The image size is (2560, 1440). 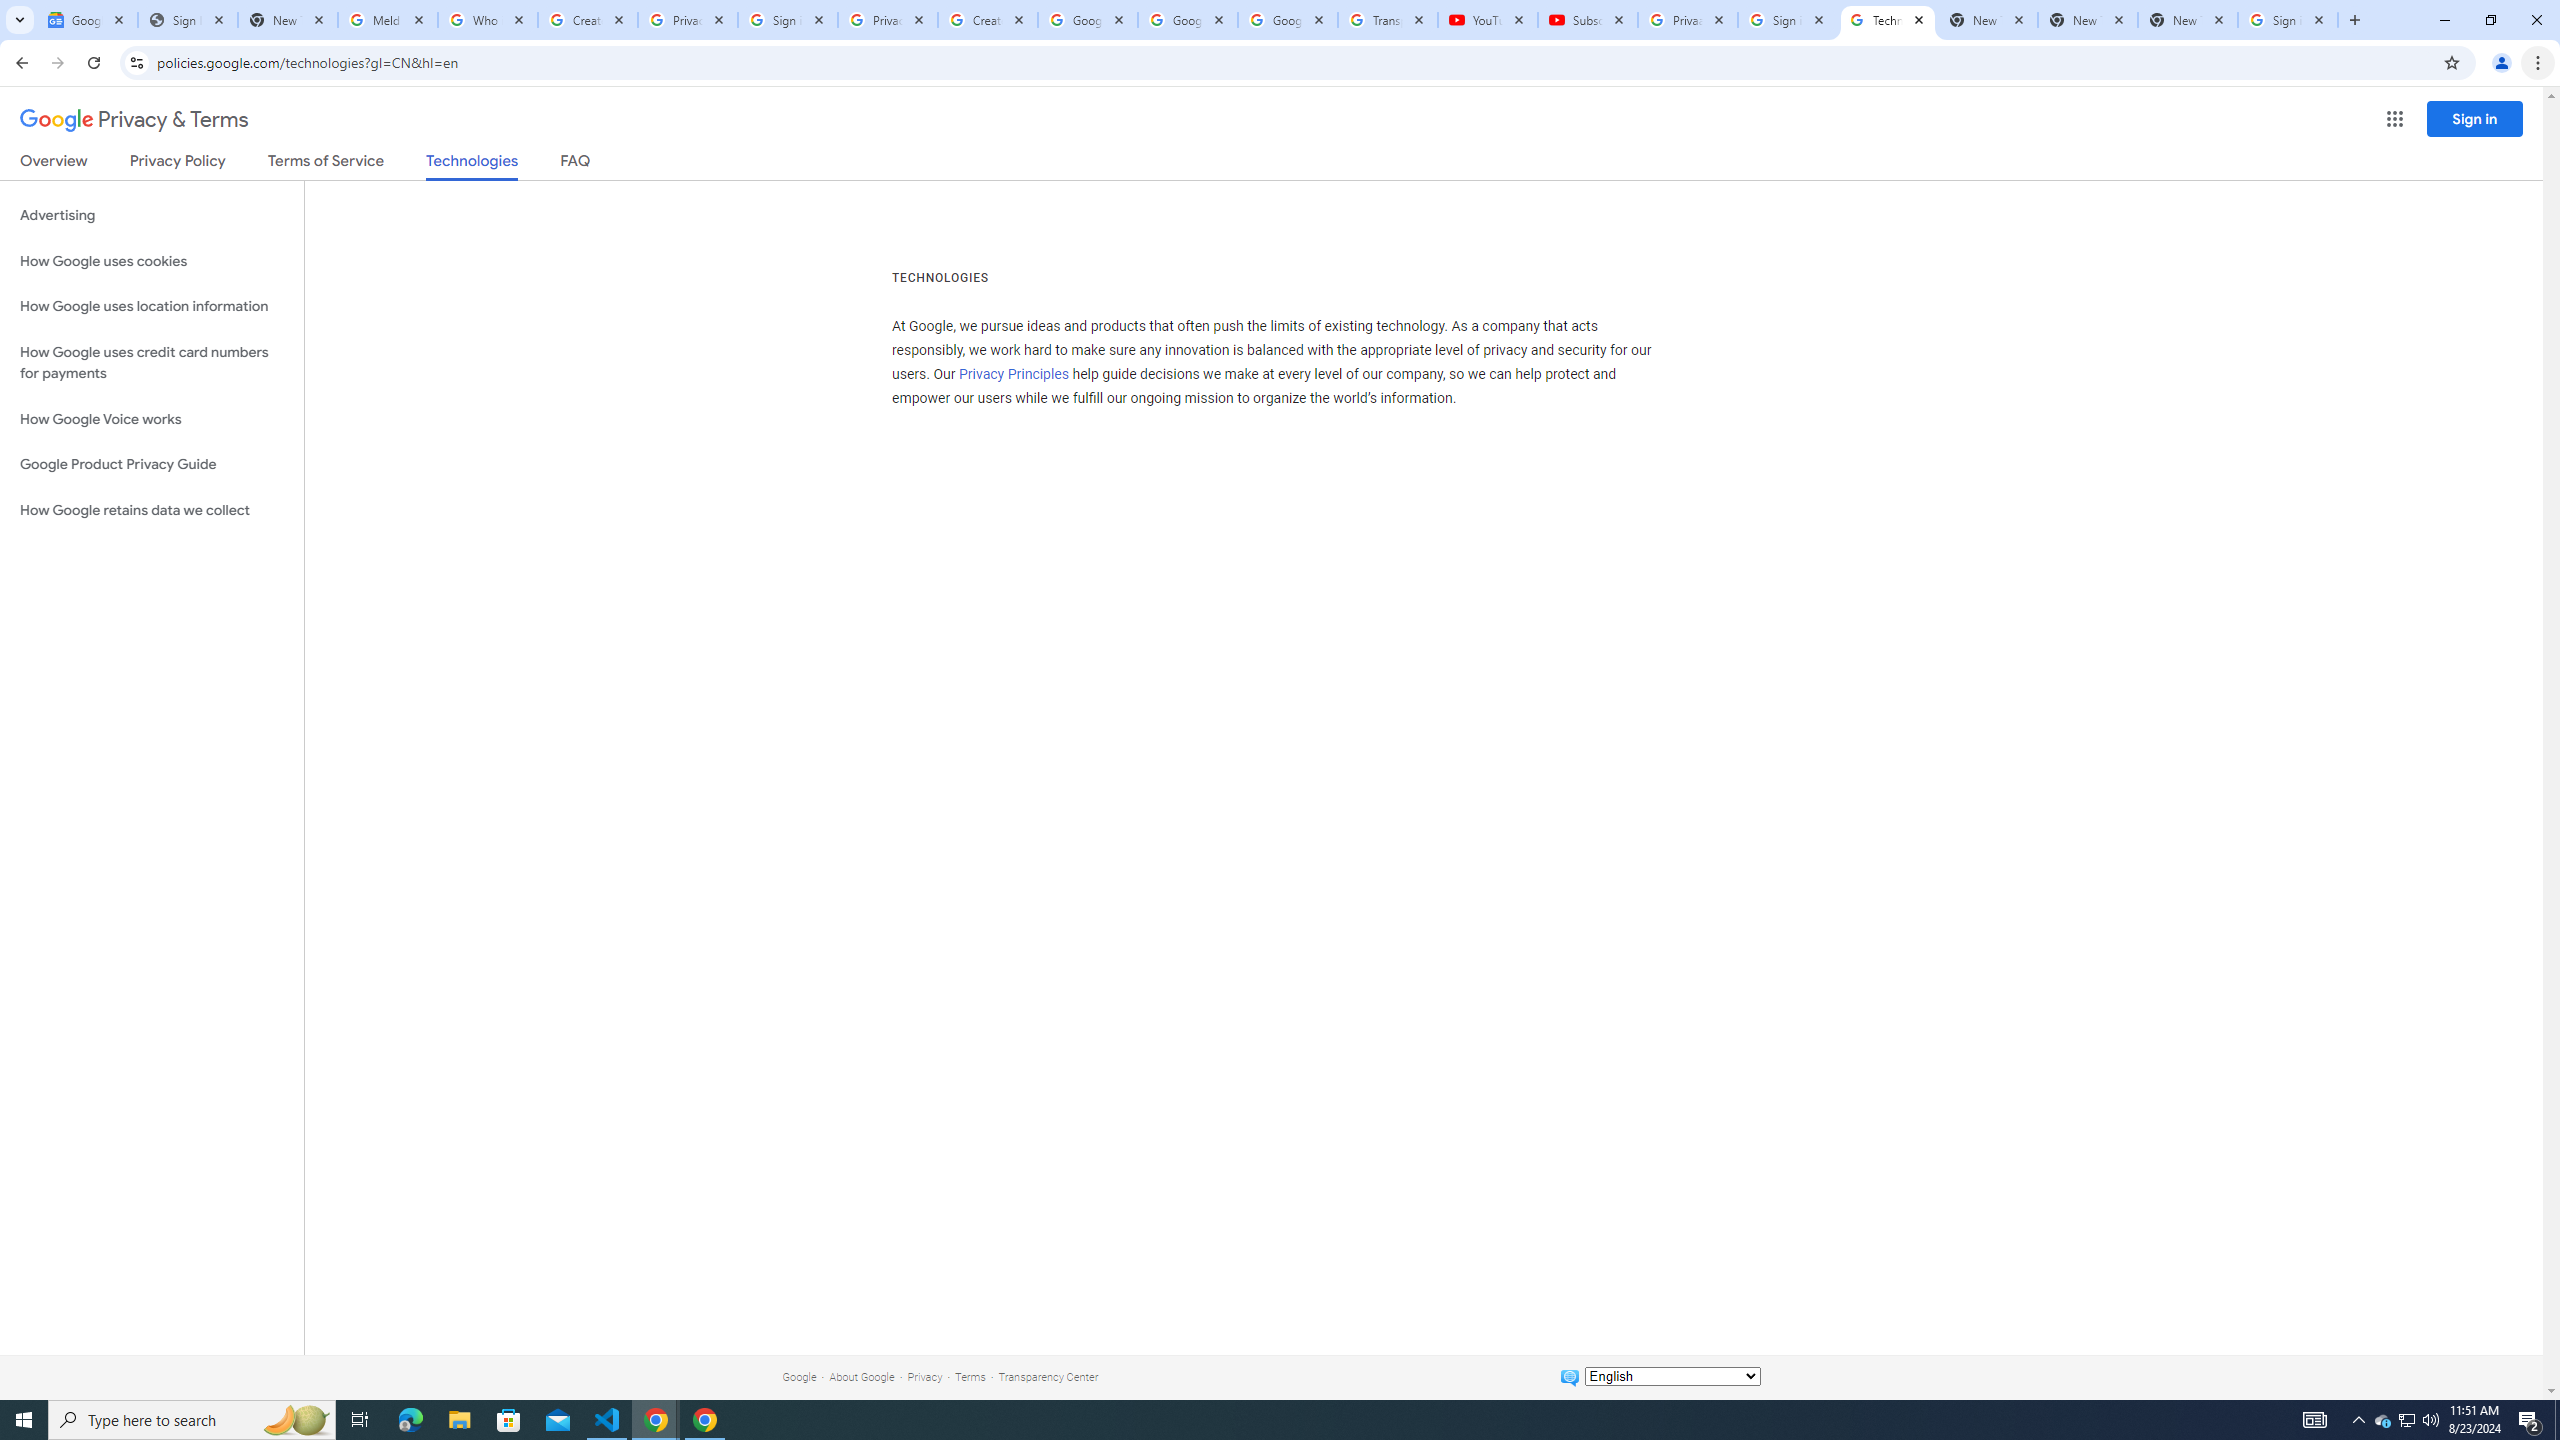 What do you see at coordinates (788, 20) in the screenshot?
I see `Sign in - Google Accounts` at bounding box center [788, 20].